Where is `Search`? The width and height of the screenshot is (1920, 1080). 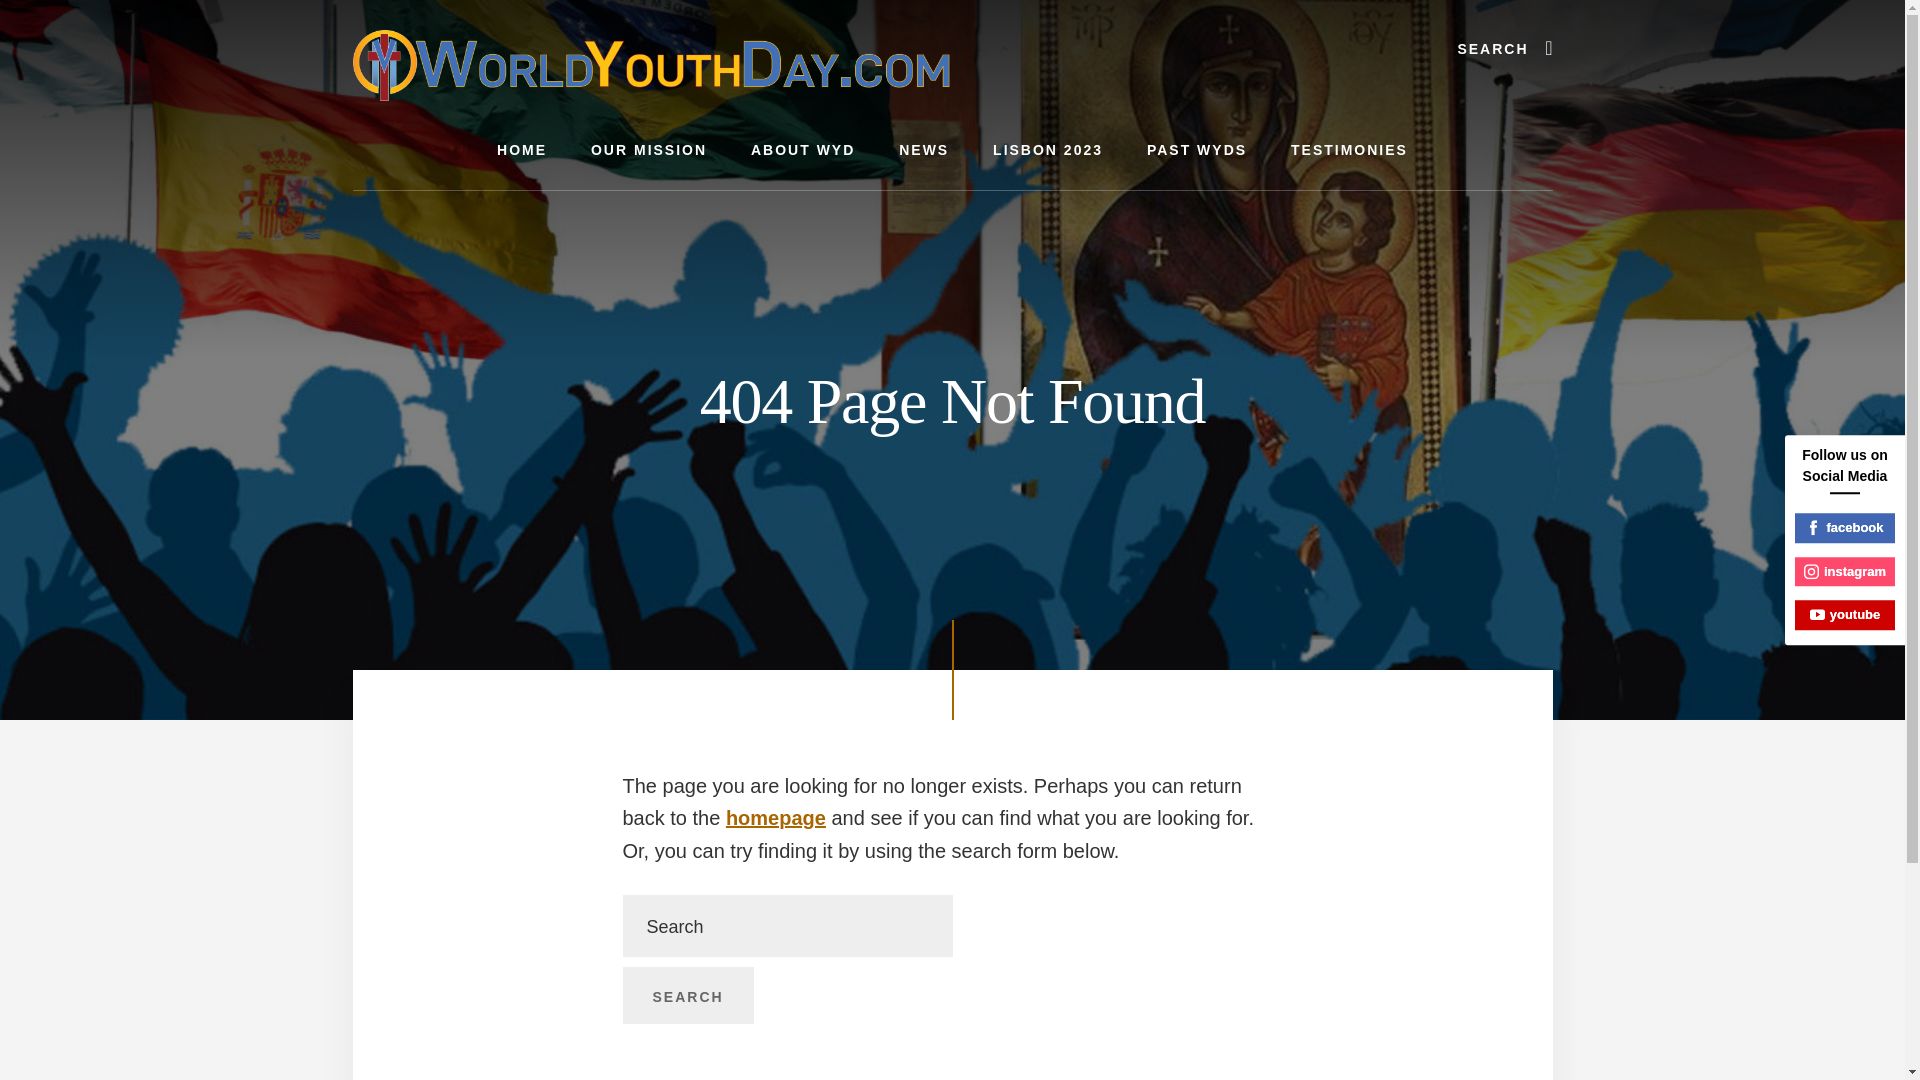 Search is located at coordinates (687, 995).